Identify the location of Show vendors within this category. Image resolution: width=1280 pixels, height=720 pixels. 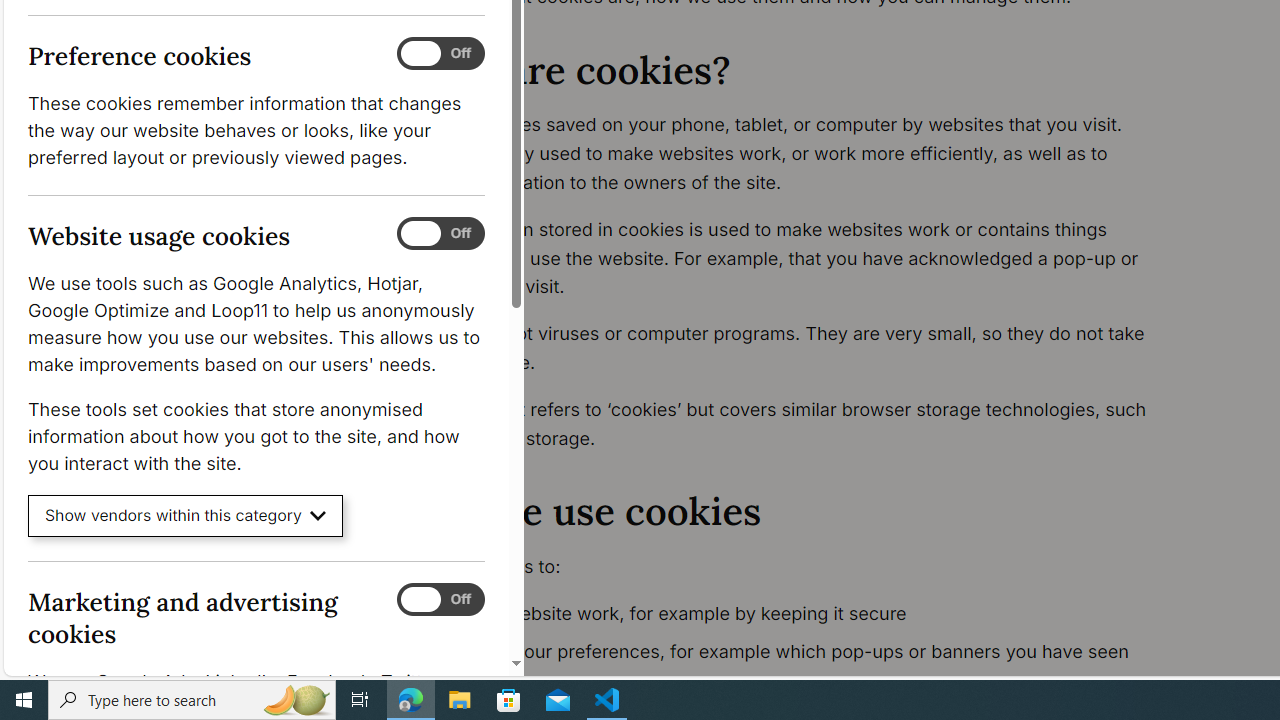
(186, 516).